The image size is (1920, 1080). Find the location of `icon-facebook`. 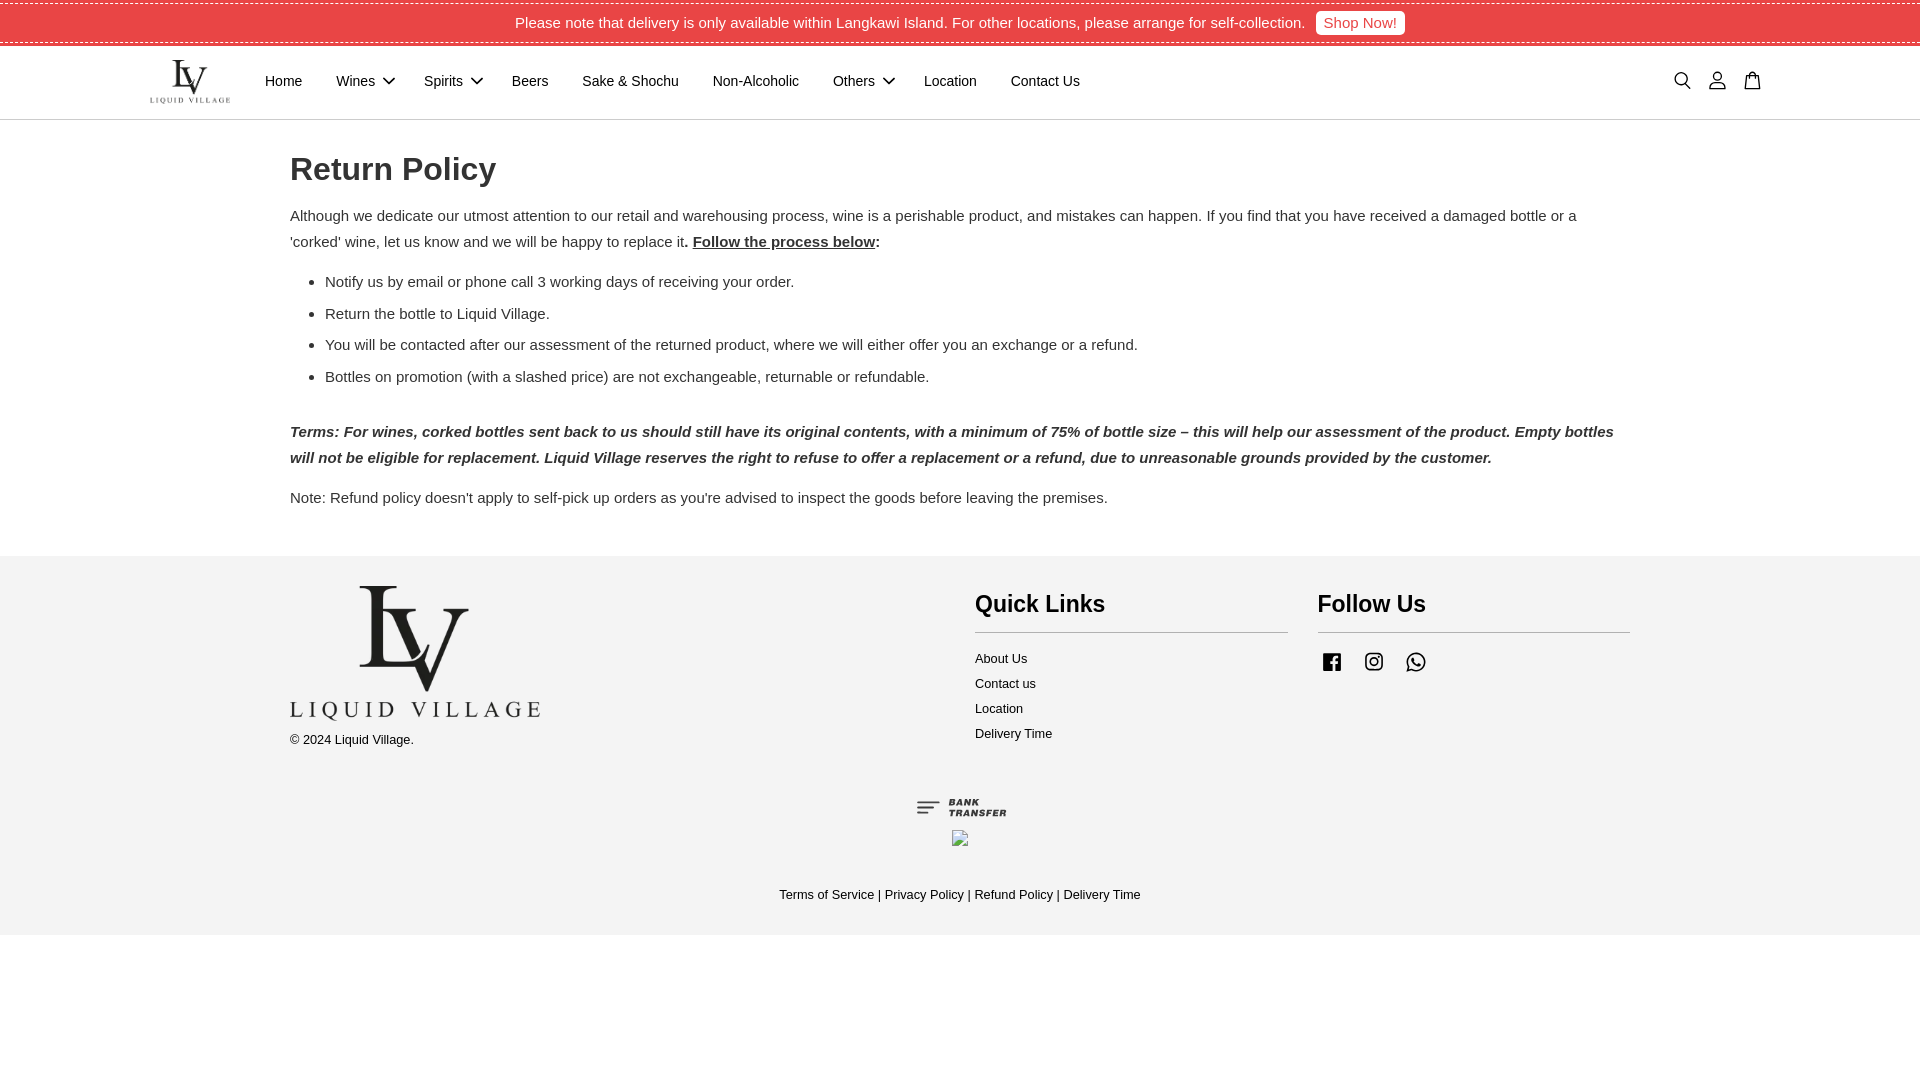

icon-facebook is located at coordinates (1331, 662).